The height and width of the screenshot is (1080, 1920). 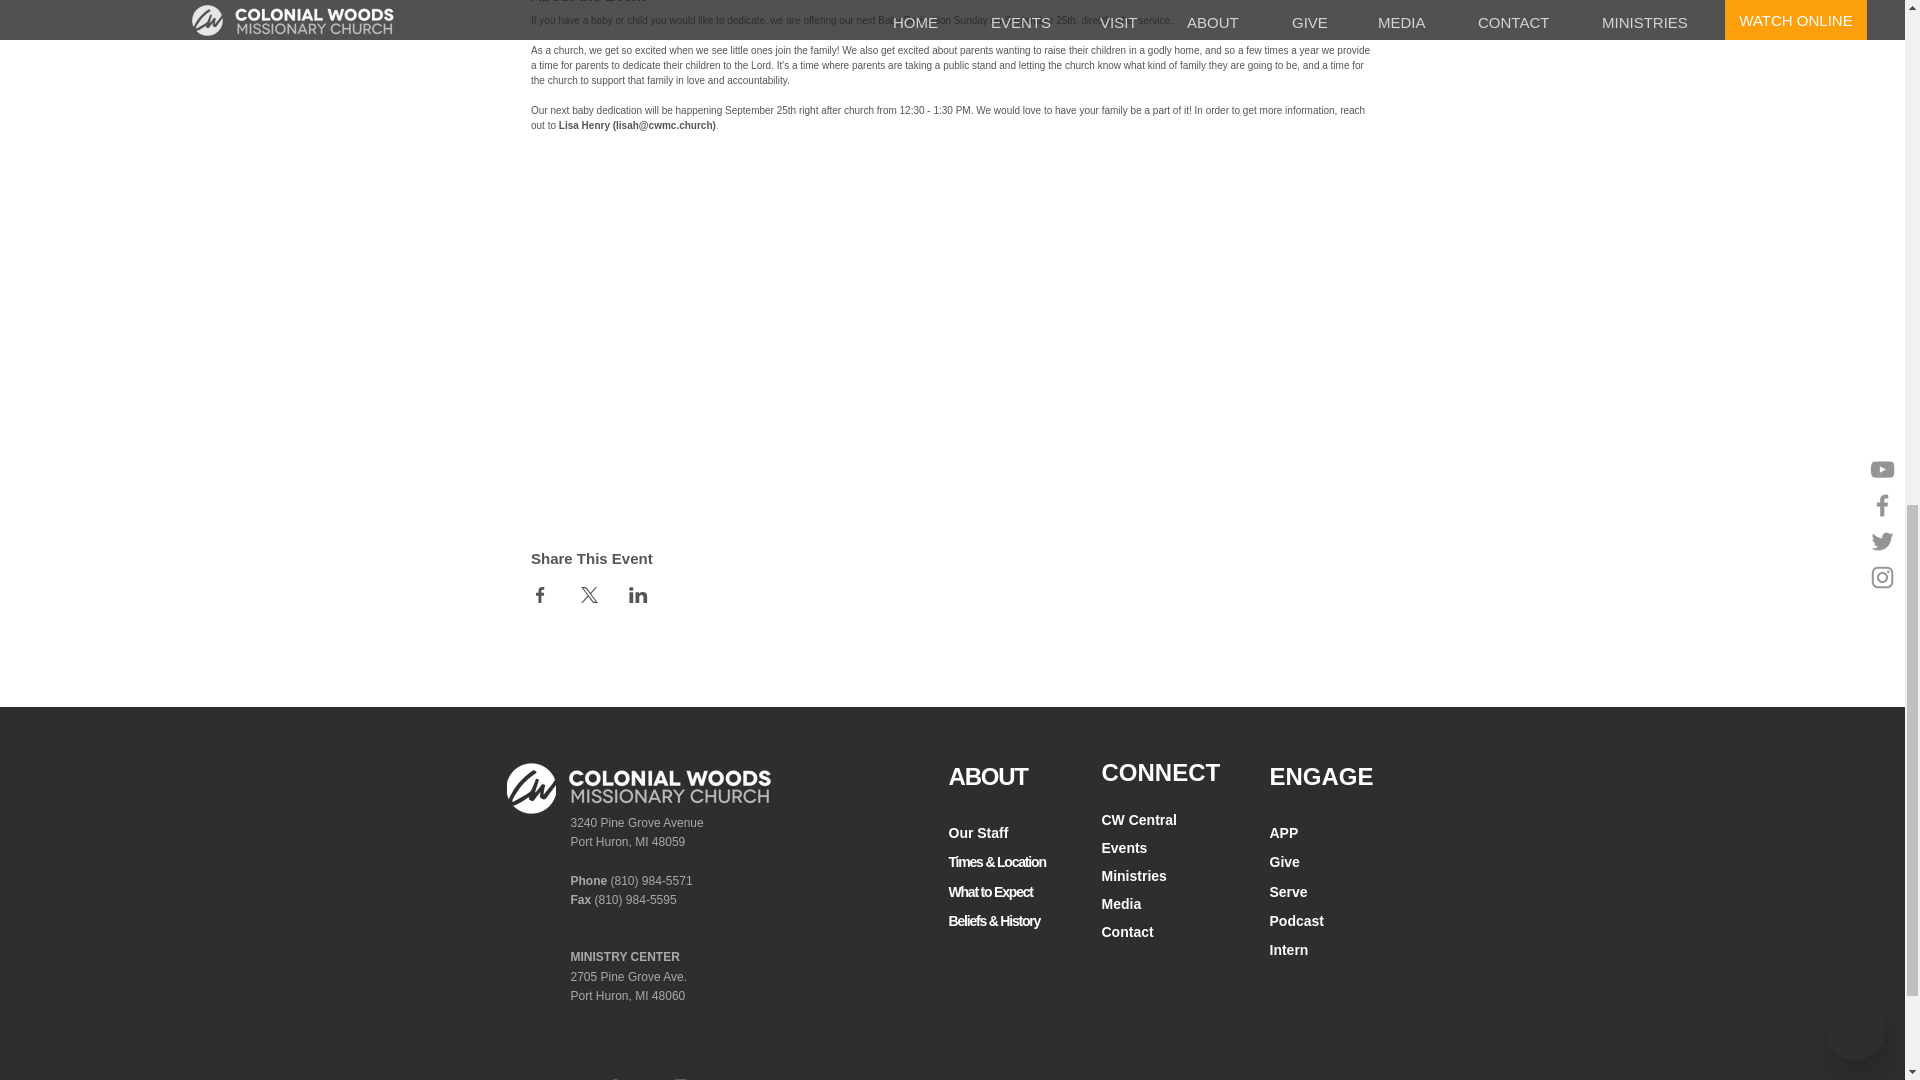 What do you see at coordinates (1139, 816) in the screenshot?
I see `CW Central` at bounding box center [1139, 816].